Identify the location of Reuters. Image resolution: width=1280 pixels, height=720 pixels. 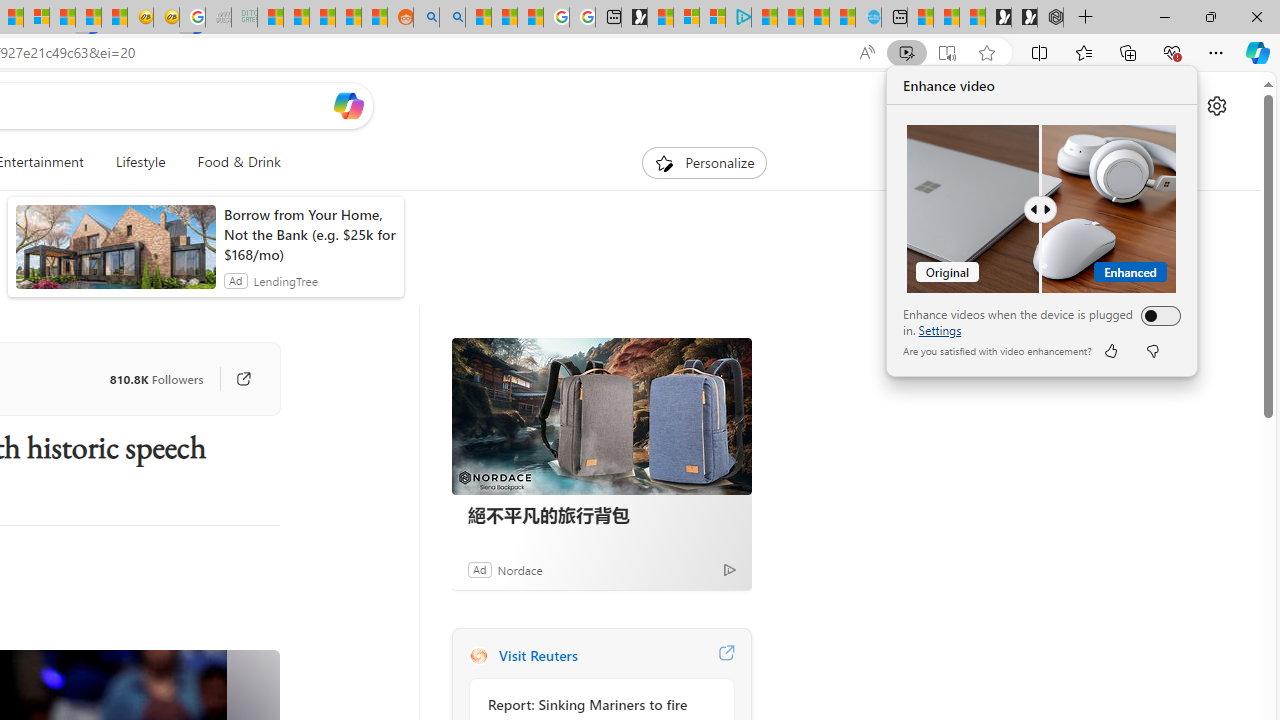
(478, 656).